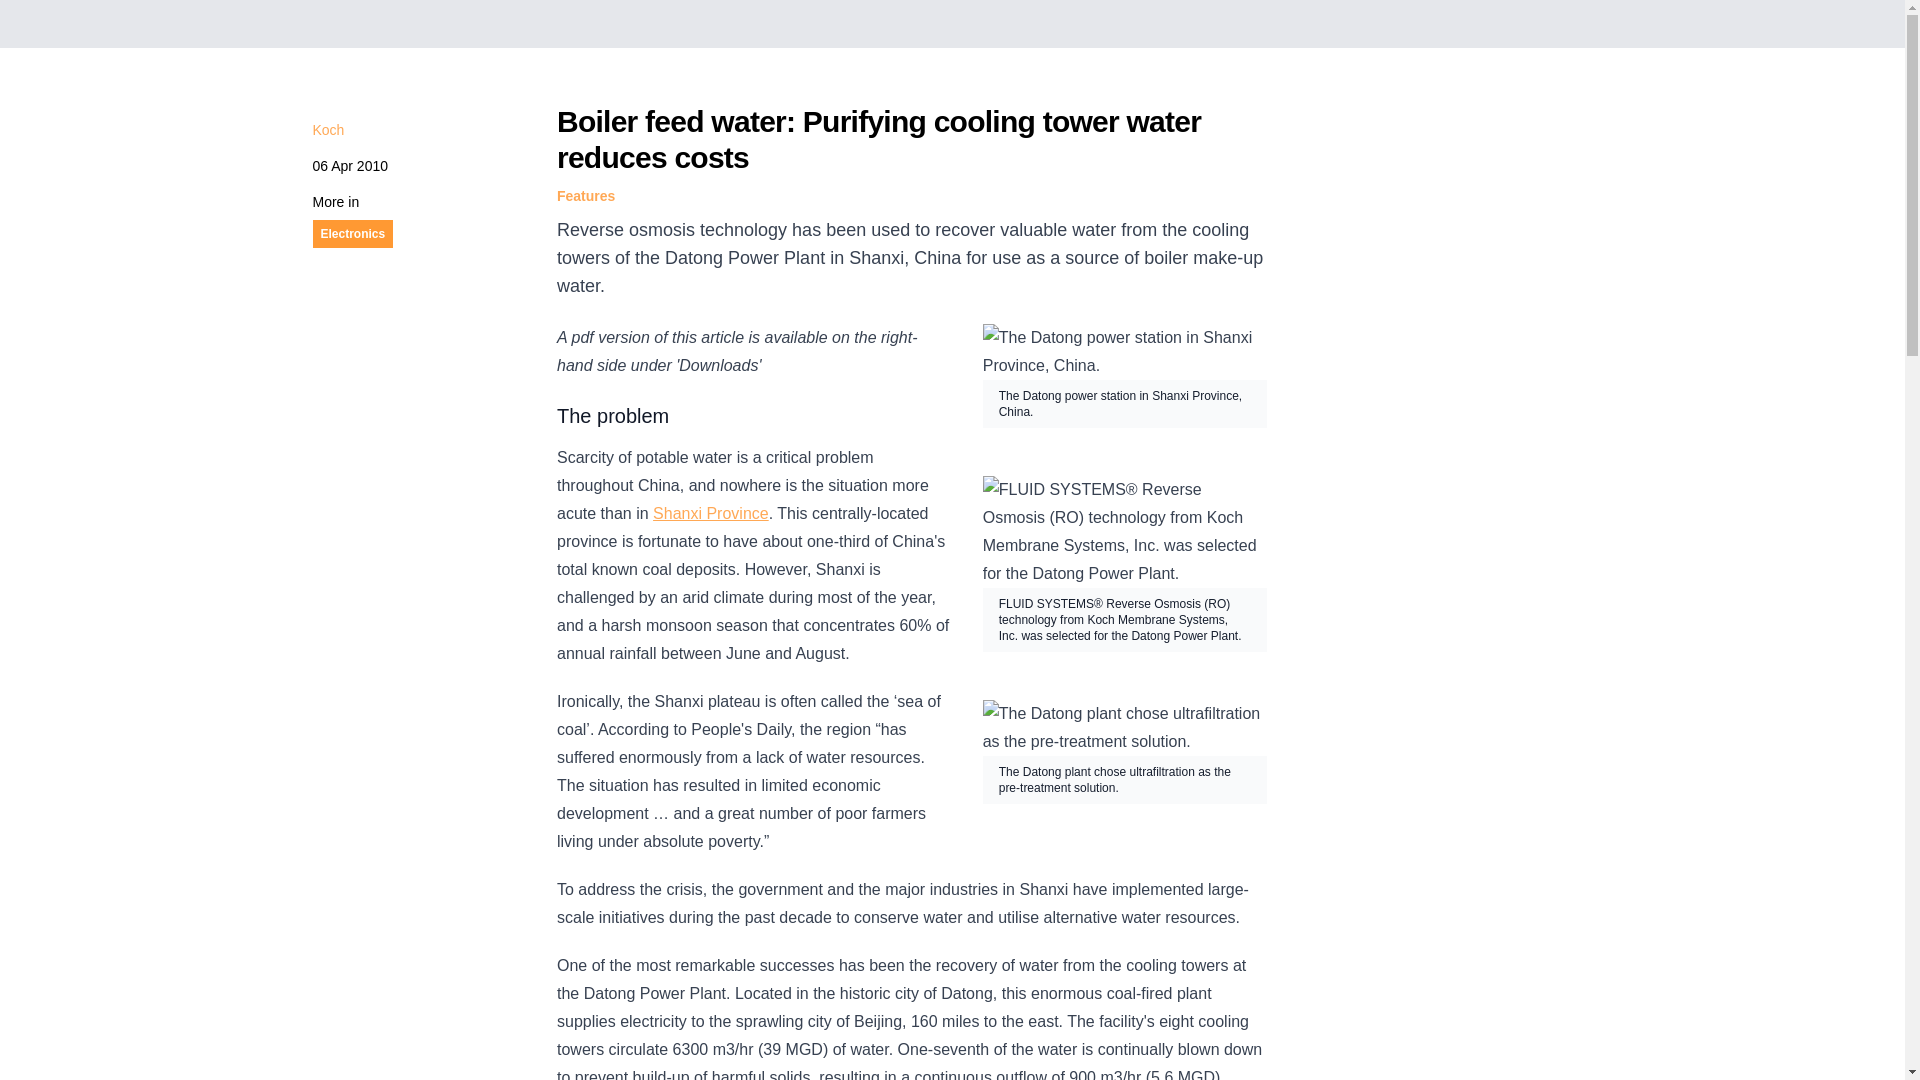 This screenshot has width=1920, height=1080. Describe the element at coordinates (710, 513) in the screenshot. I see `Shanxi Province` at that location.